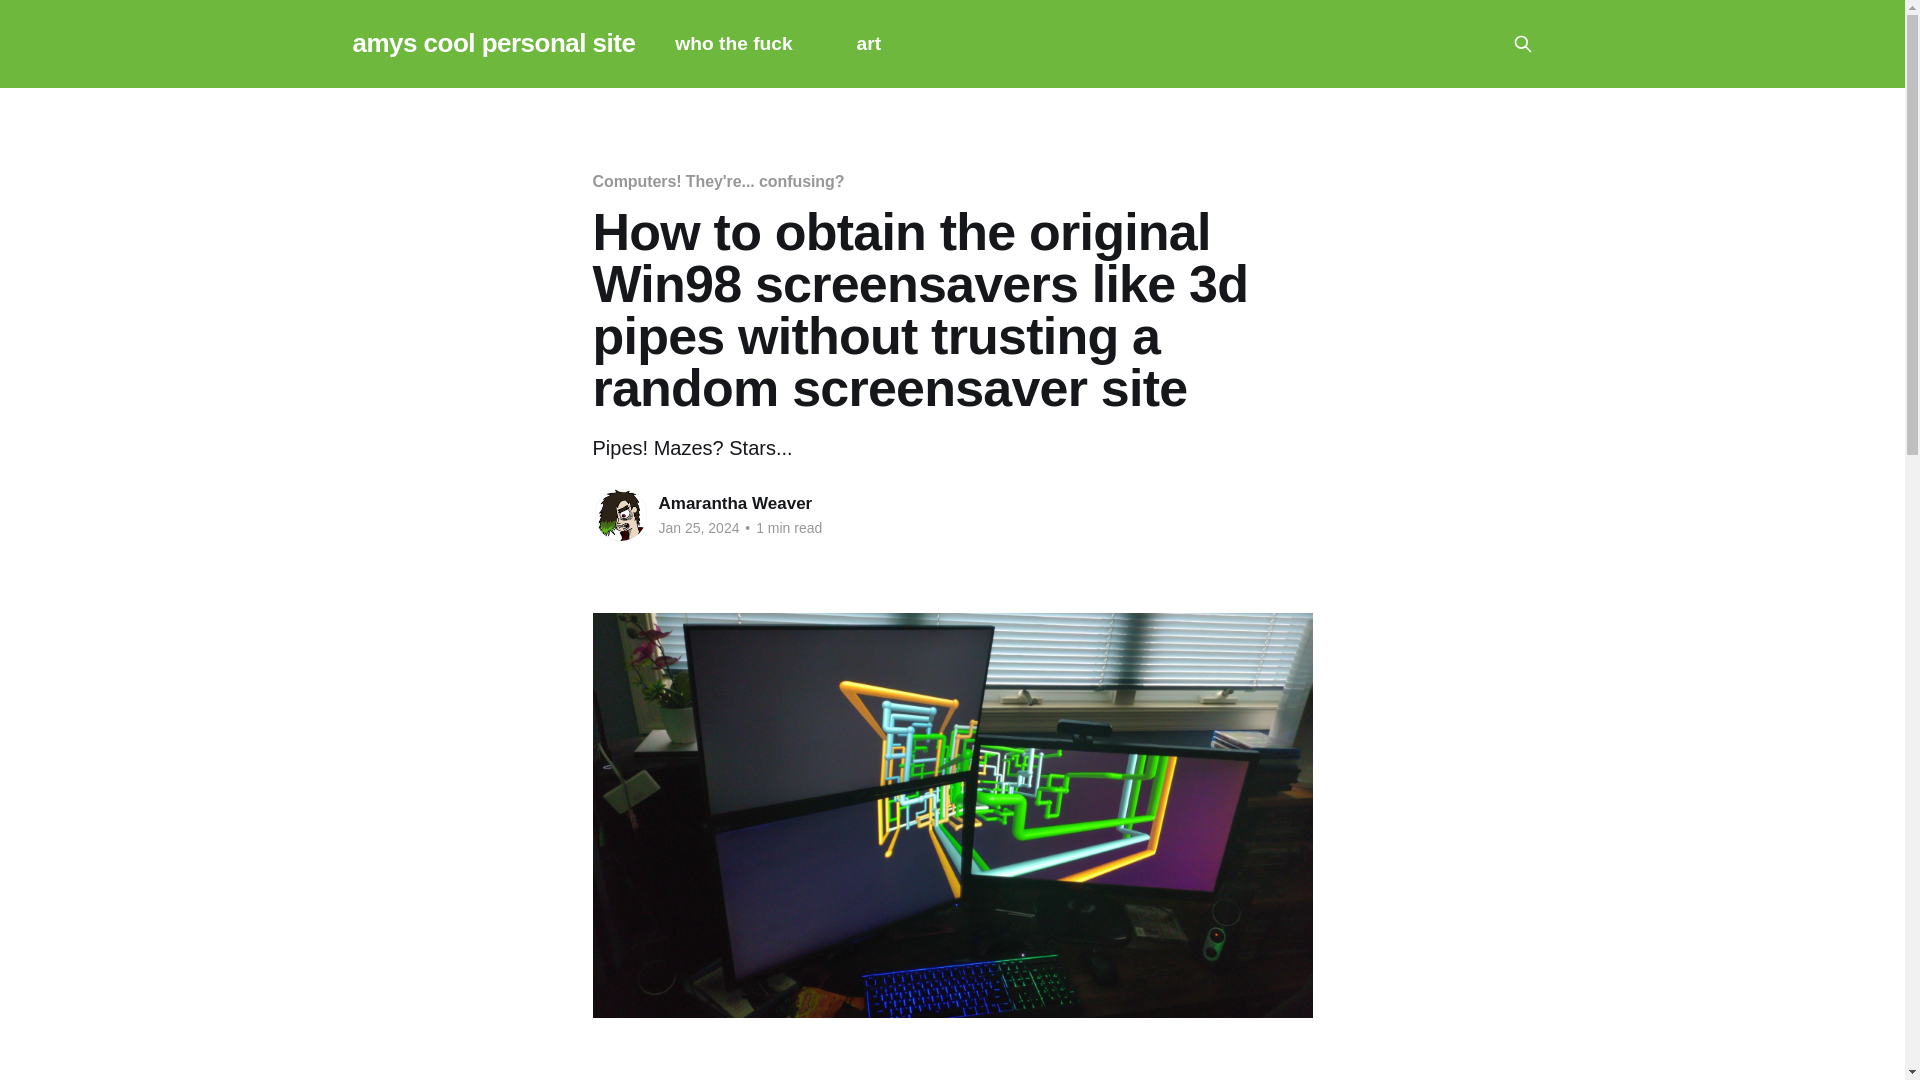  Describe the element at coordinates (735, 503) in the screenshot. I see `Amarantha Weaver` at that location.